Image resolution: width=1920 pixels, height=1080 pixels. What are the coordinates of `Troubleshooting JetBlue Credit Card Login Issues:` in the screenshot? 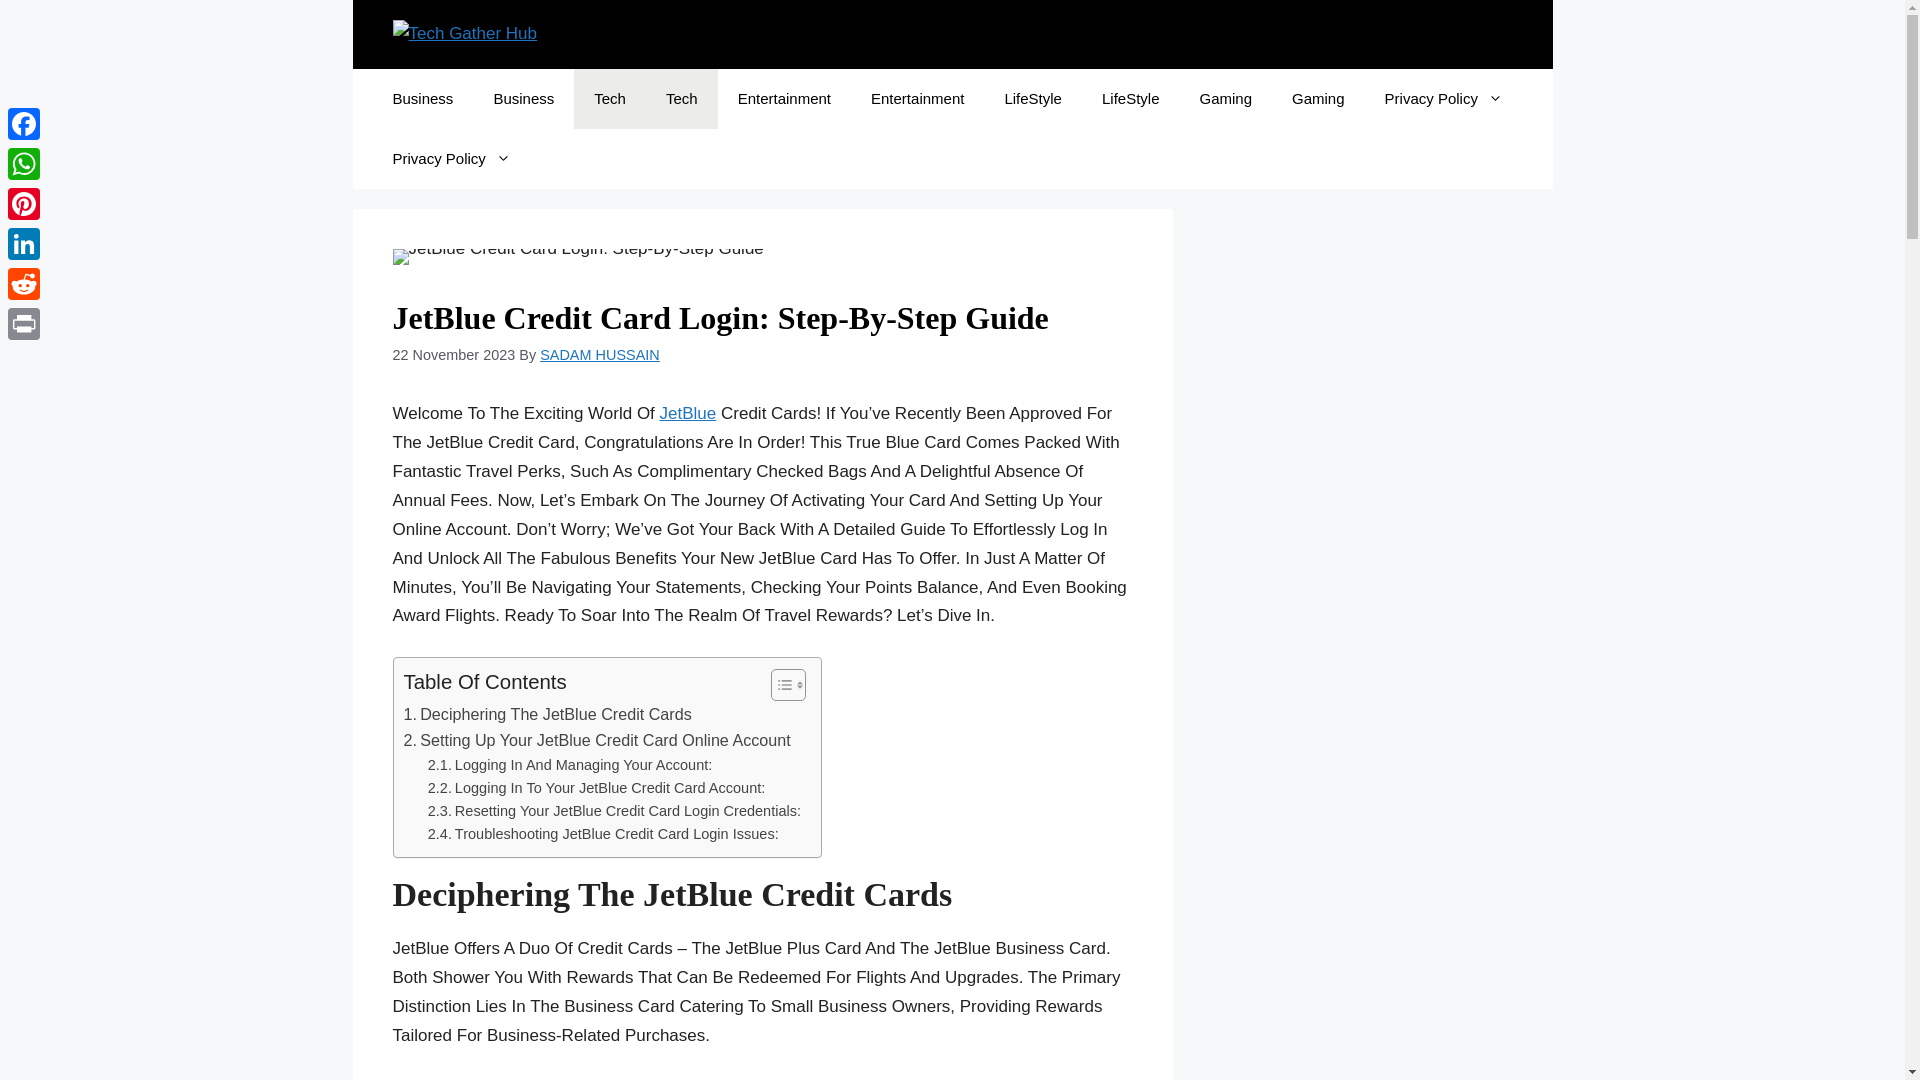 It's located at (604, 834).